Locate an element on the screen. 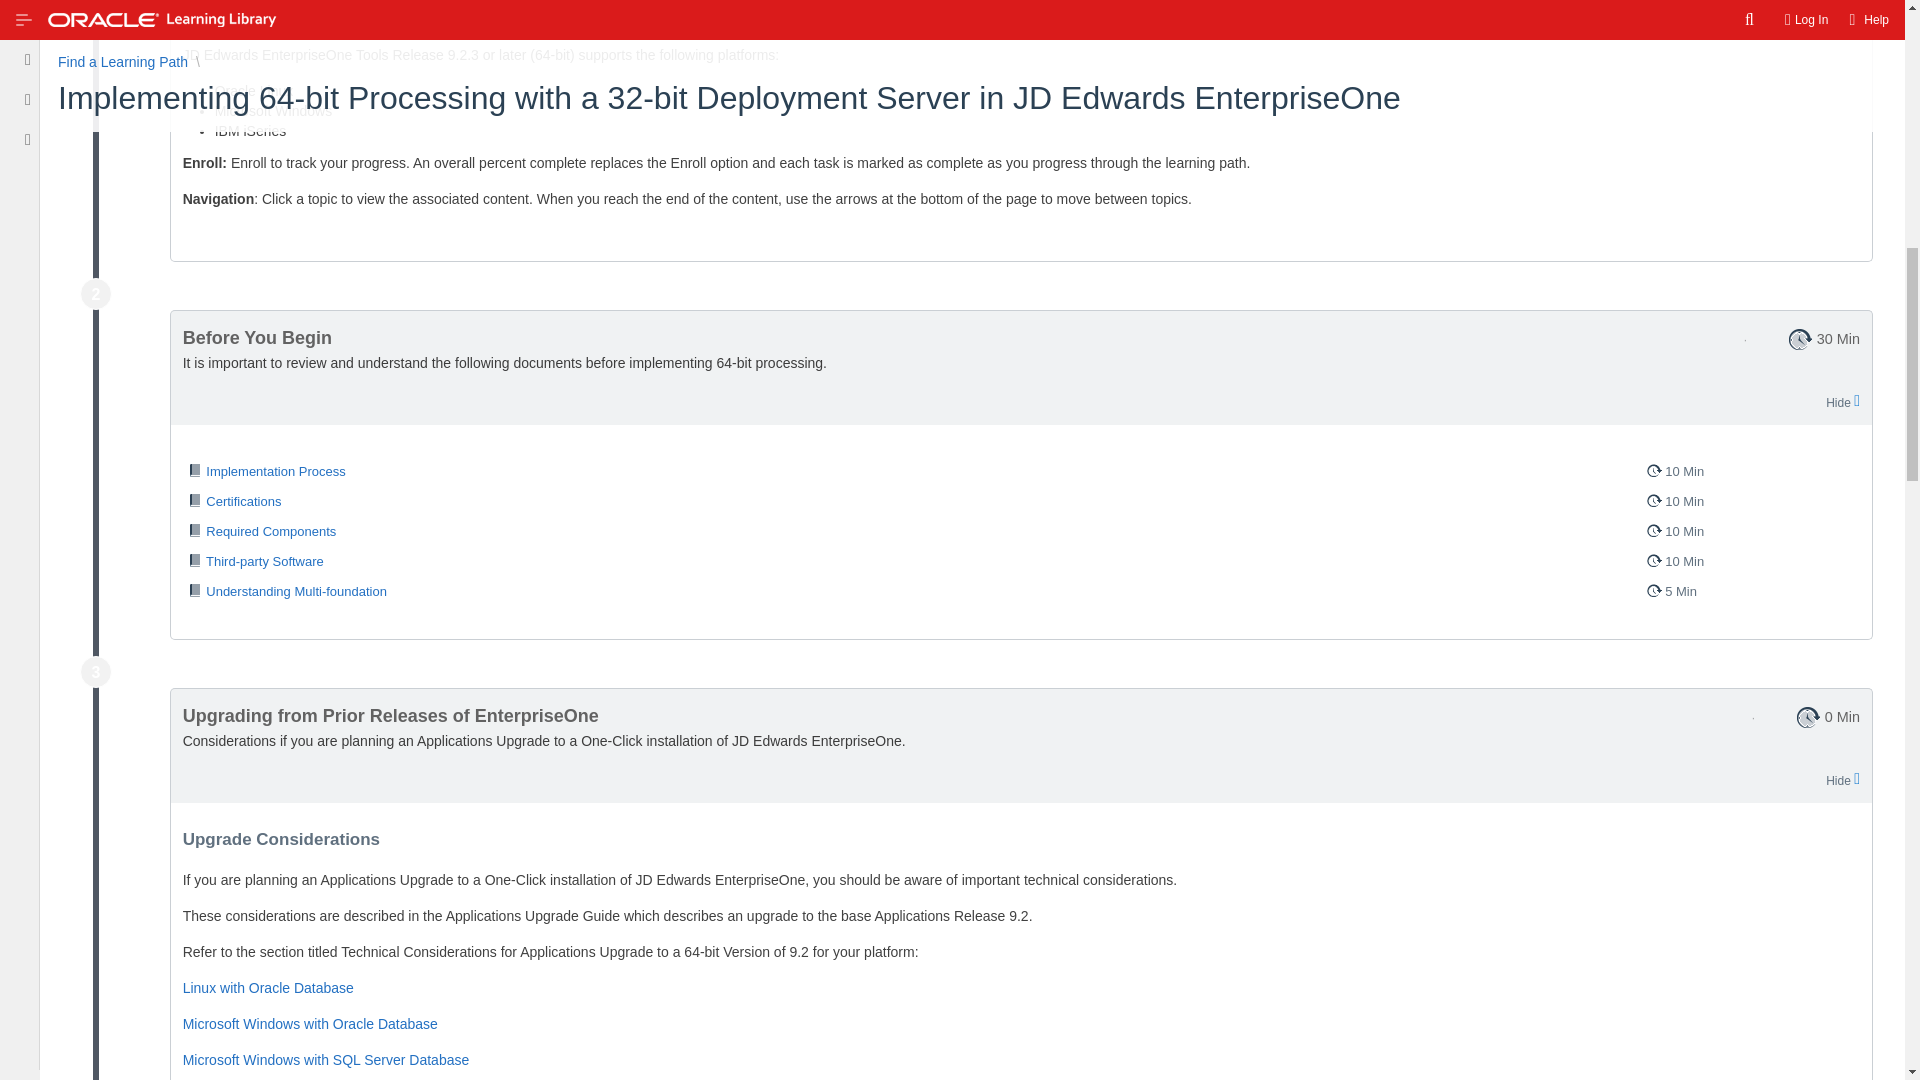 This screenshot has height=1080, width=1920. Third-party Software 10 Min is located at coordinates (1021, 561).